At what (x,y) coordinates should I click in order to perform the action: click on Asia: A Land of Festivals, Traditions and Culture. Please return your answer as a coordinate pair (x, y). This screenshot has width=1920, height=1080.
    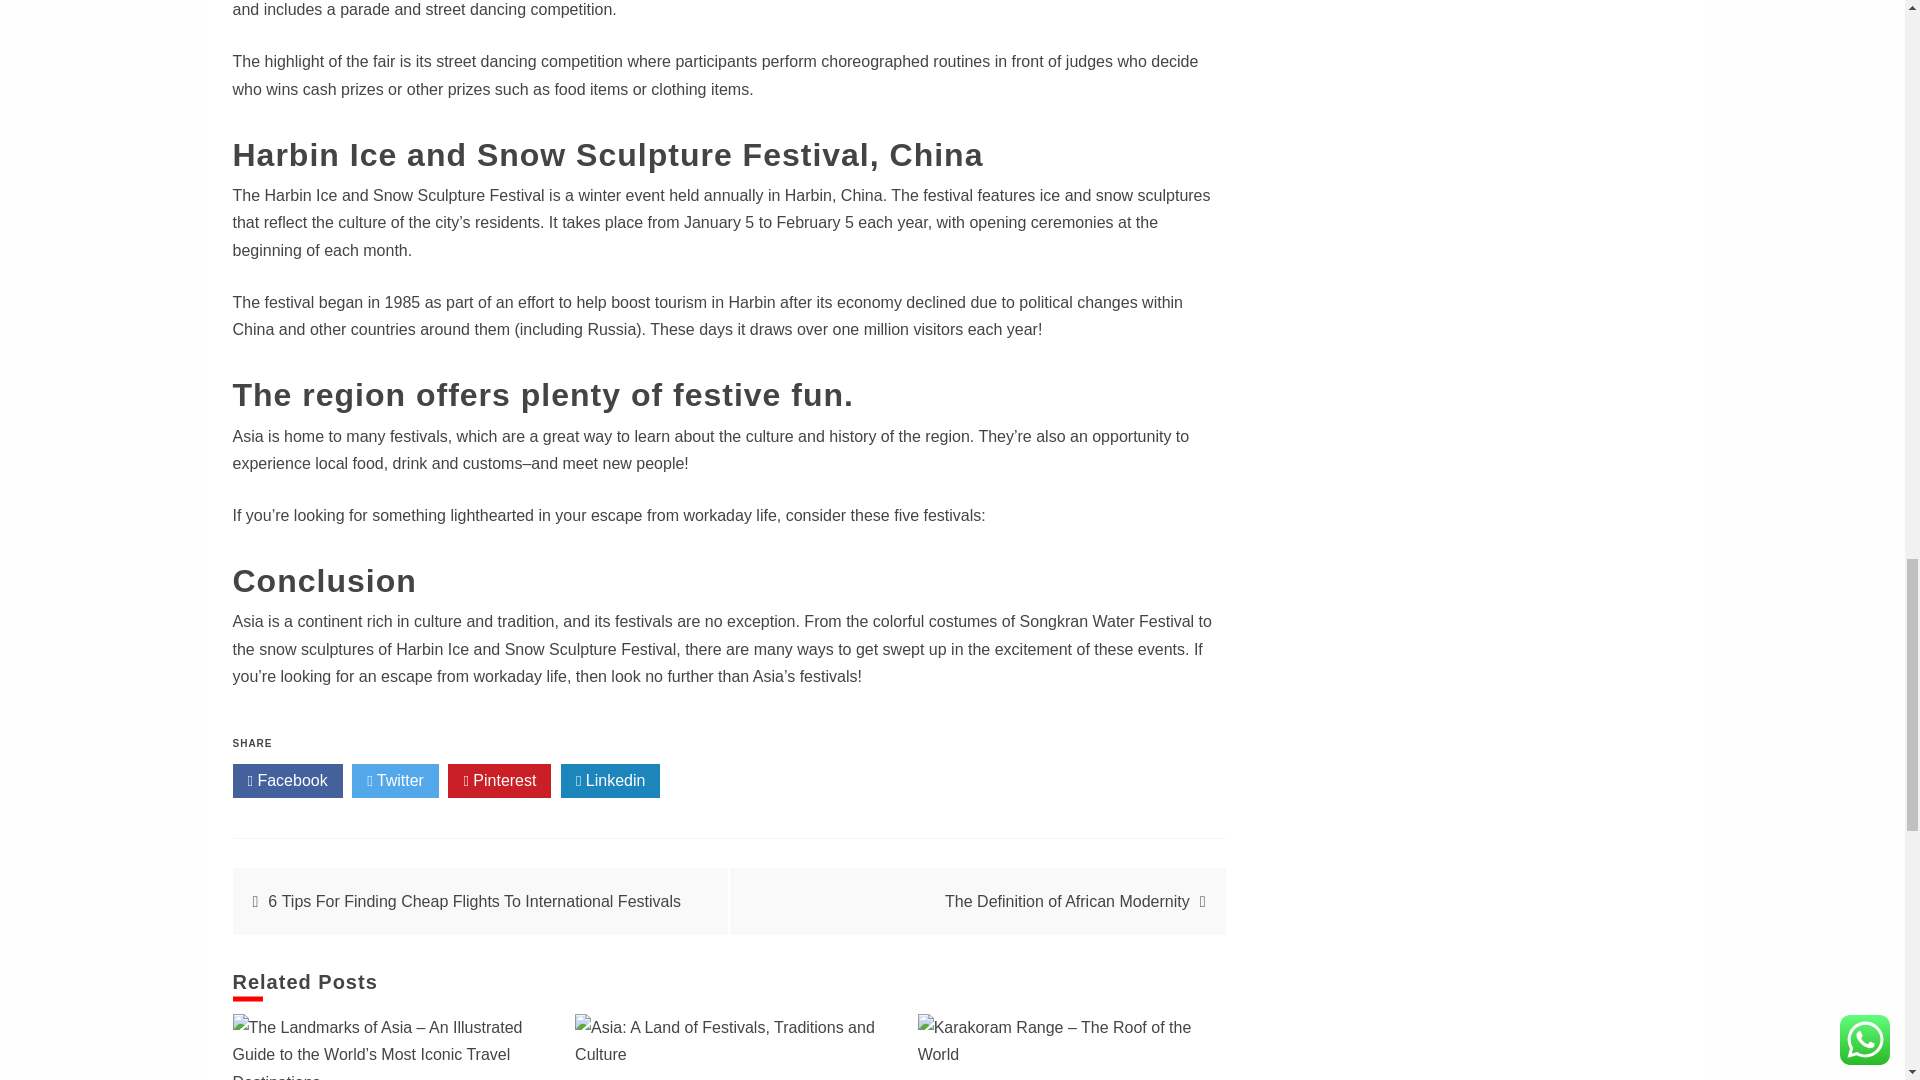
    Looking at the image, I should click on (728, 1041).